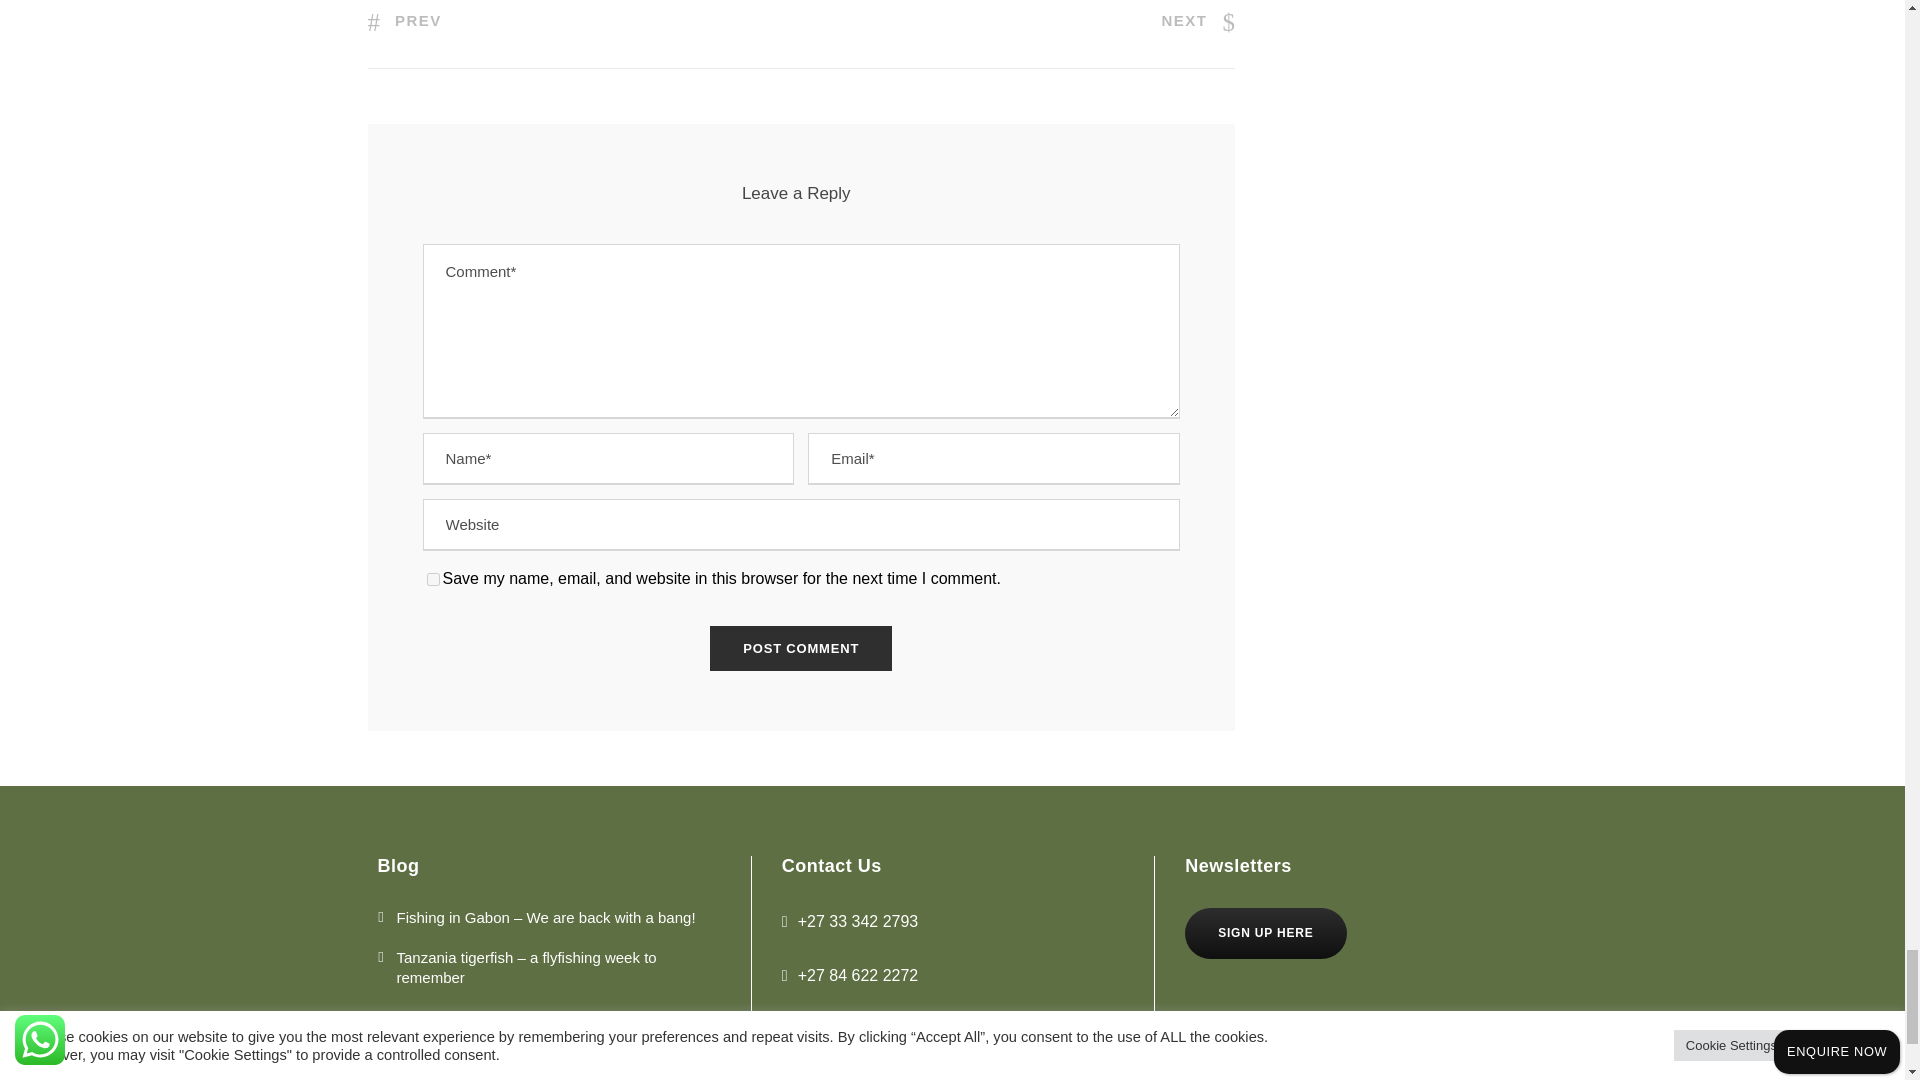 Image resolution: width=1920 pixels, height=1080 pixels. What do you see at coordinates (1198, 20) in the screenshot?
I see `NEXT` at bounding box center [1198, 20].